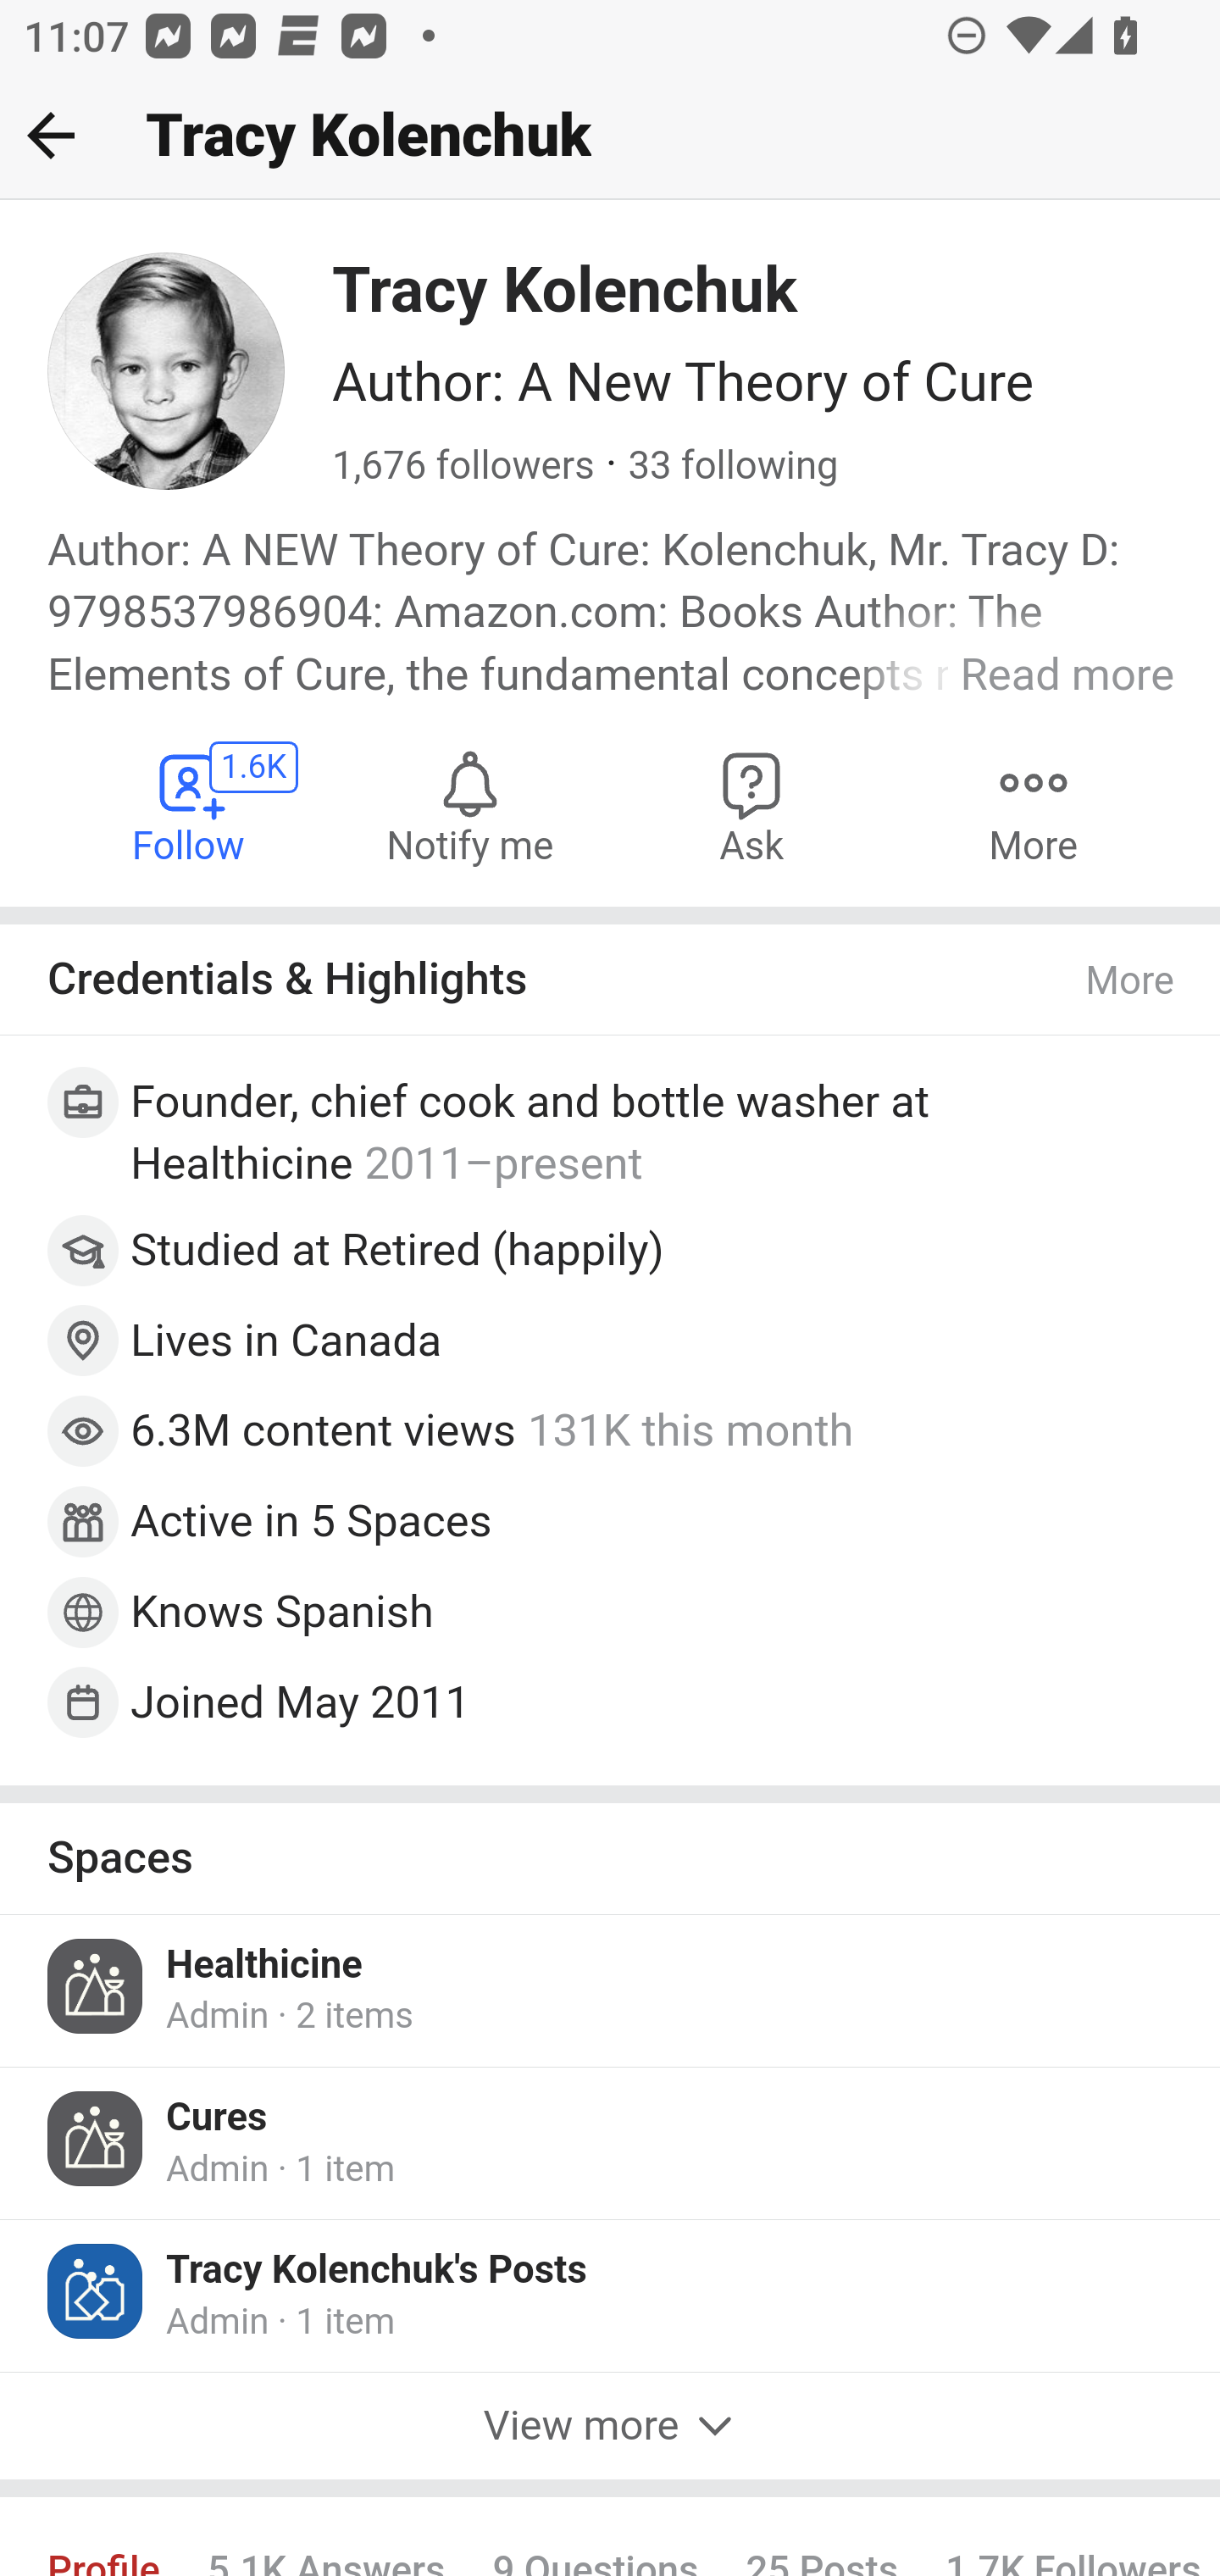  Describe the element at coordinates (190, 806) in the screenshot. I see `Follow Tracy Kolenchuk 1.6K Follow` at that location.